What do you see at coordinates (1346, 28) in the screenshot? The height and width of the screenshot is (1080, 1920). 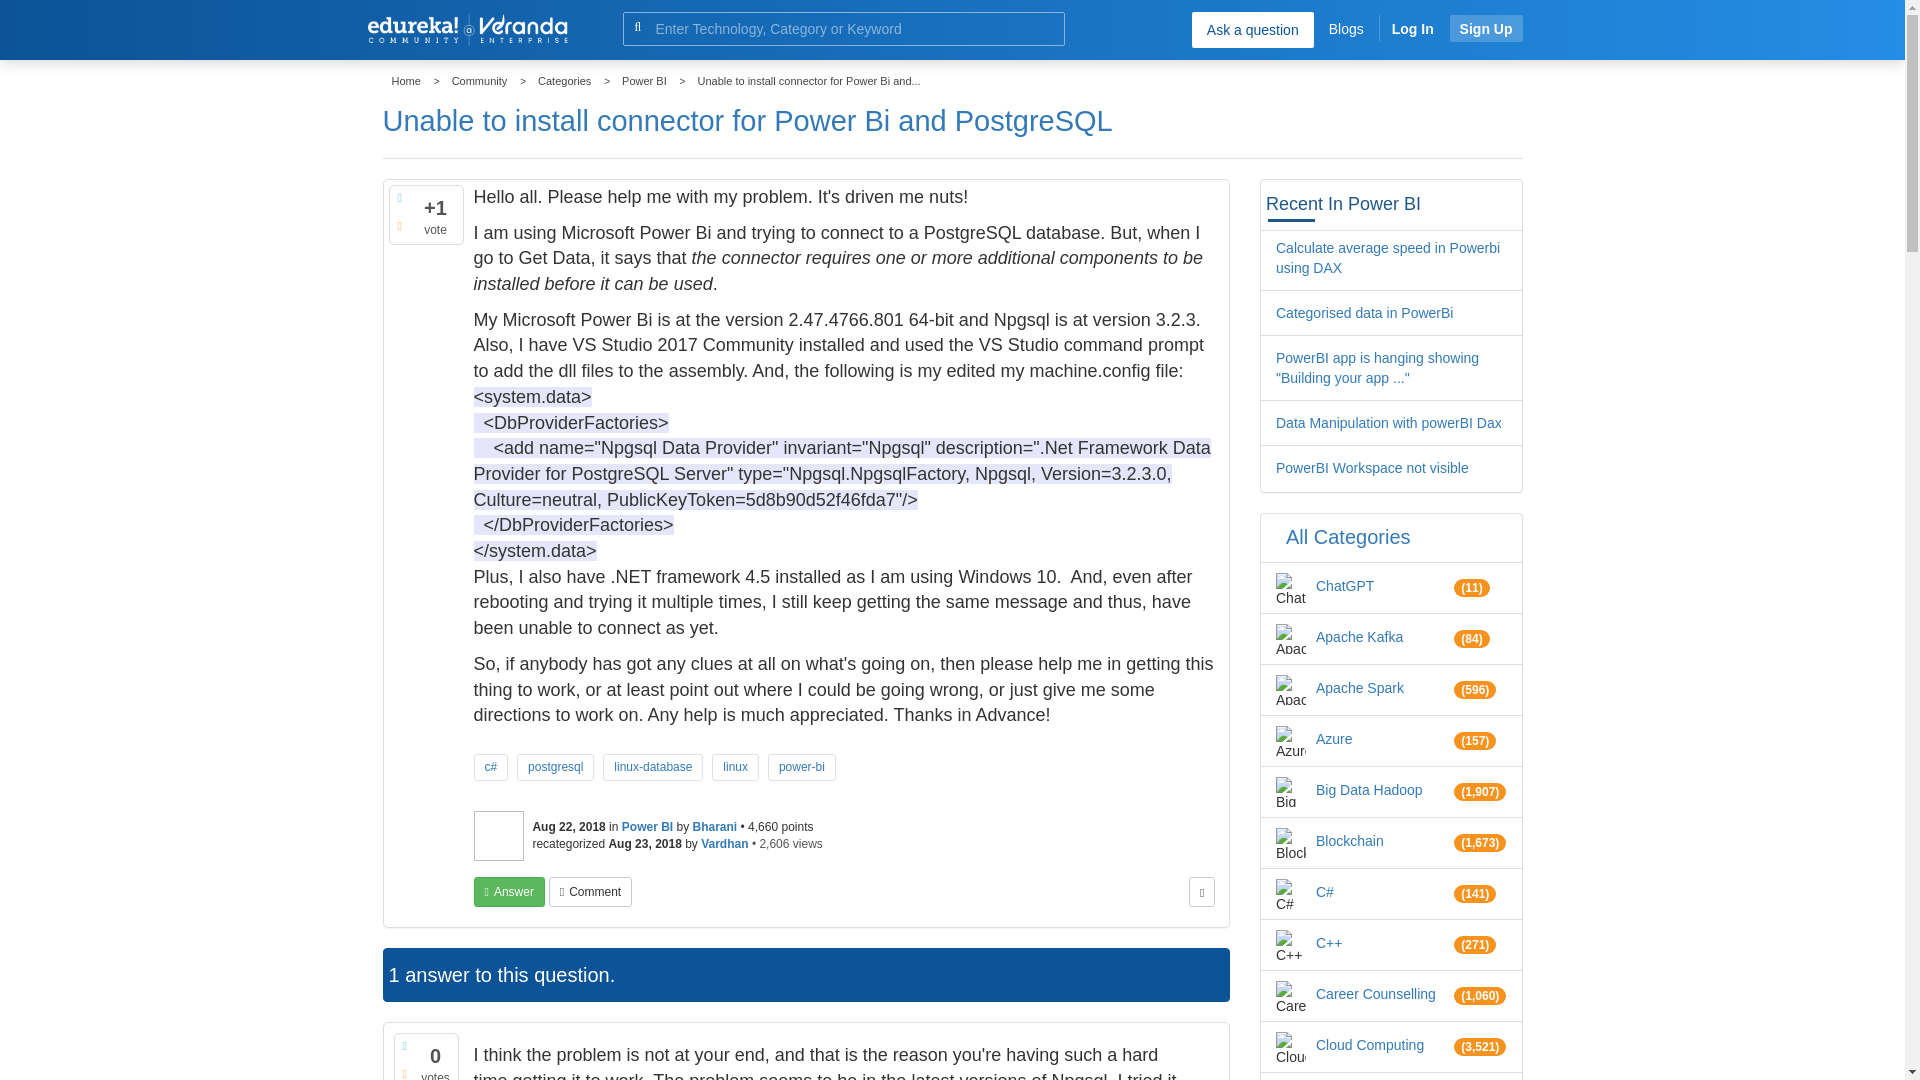 I see `Blogs` at bounding box center [1346, 28].